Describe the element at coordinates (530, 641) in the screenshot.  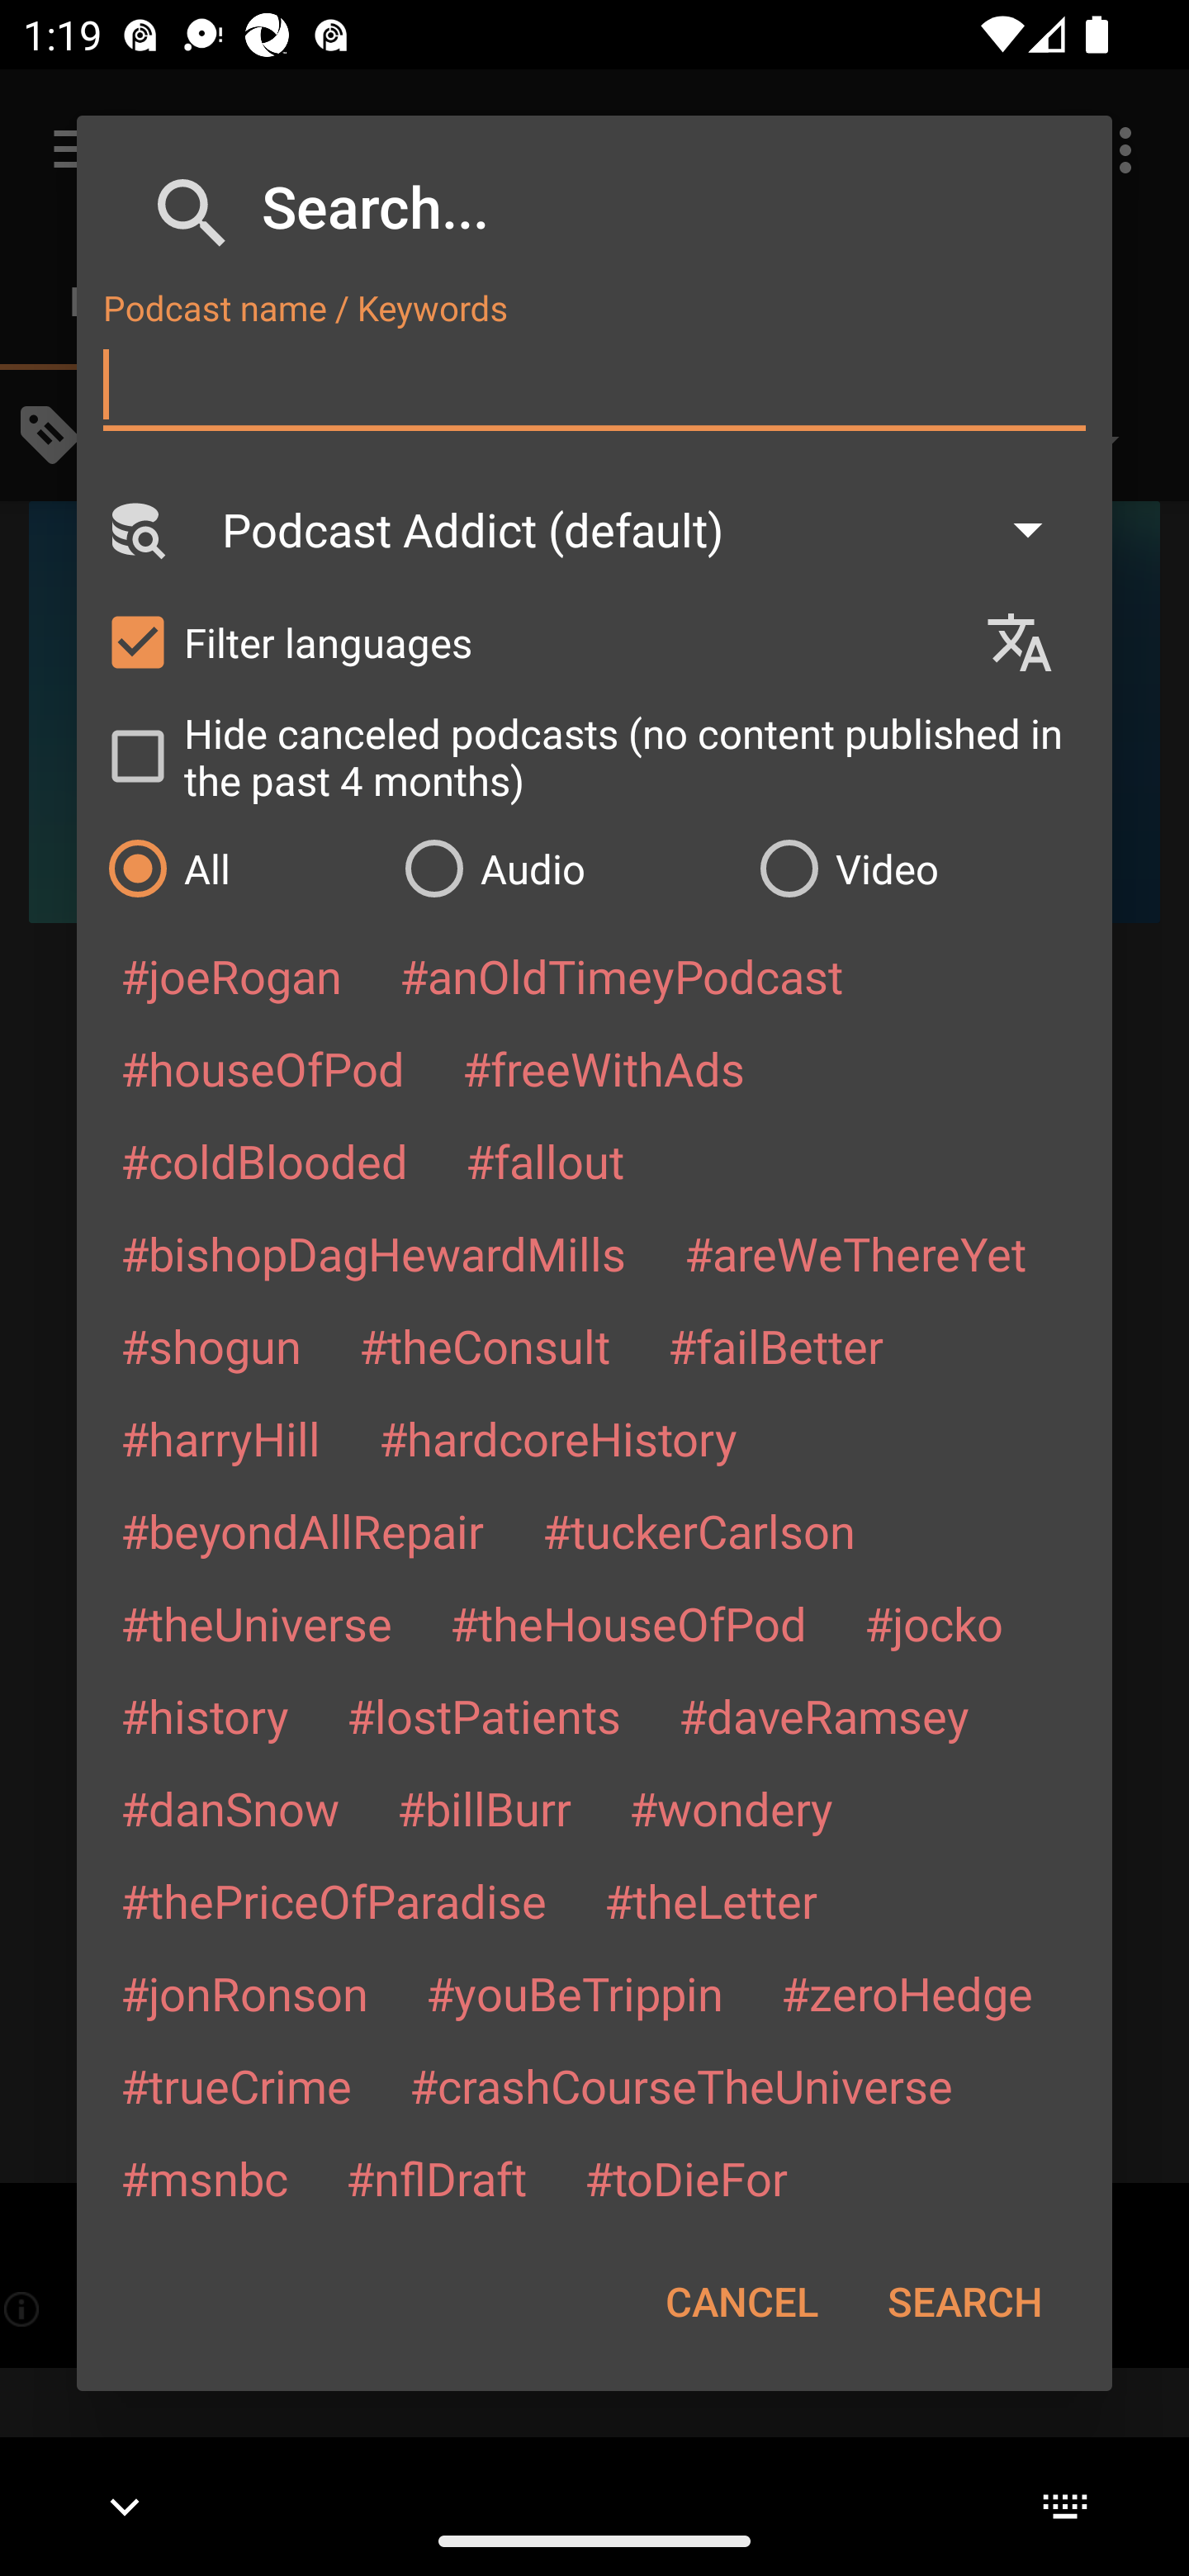
I see `Filter languages` at that location.